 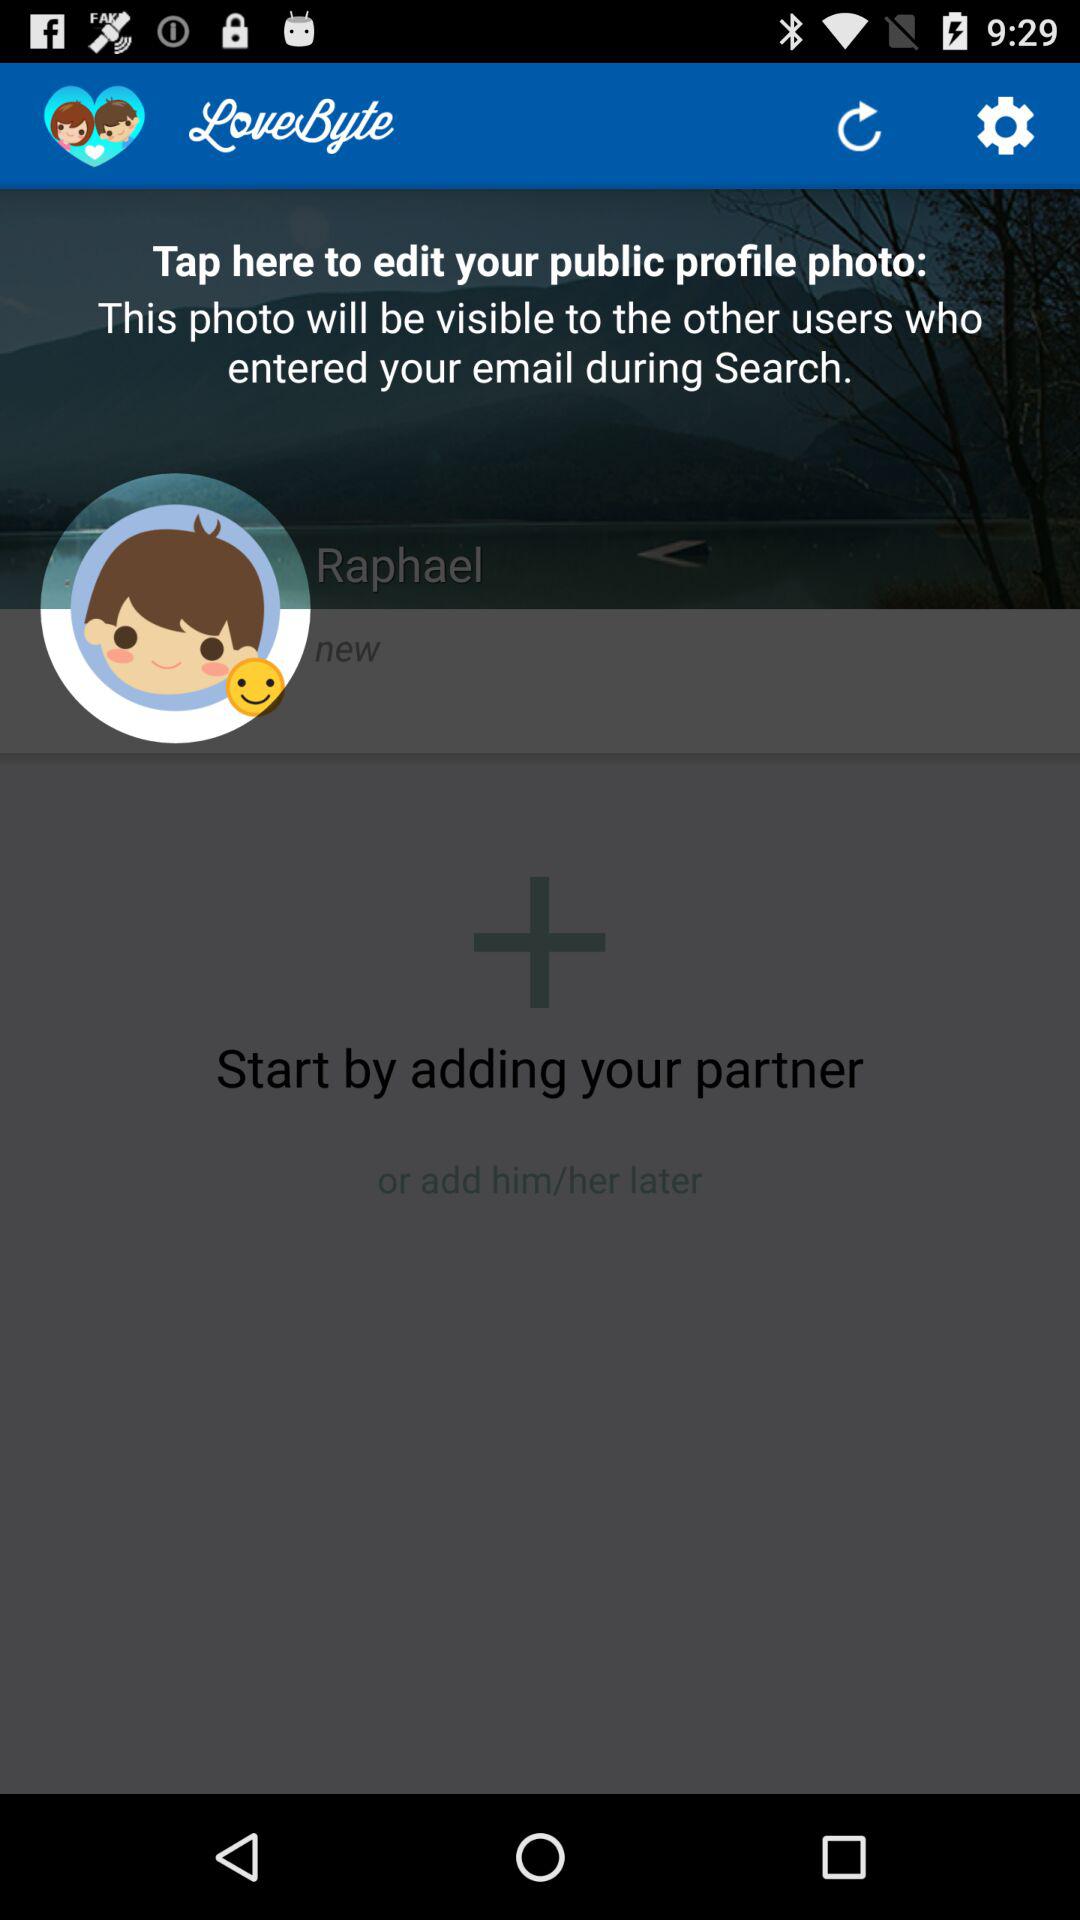 I want to click on launch or add him item, so click(x=540, y=1178).